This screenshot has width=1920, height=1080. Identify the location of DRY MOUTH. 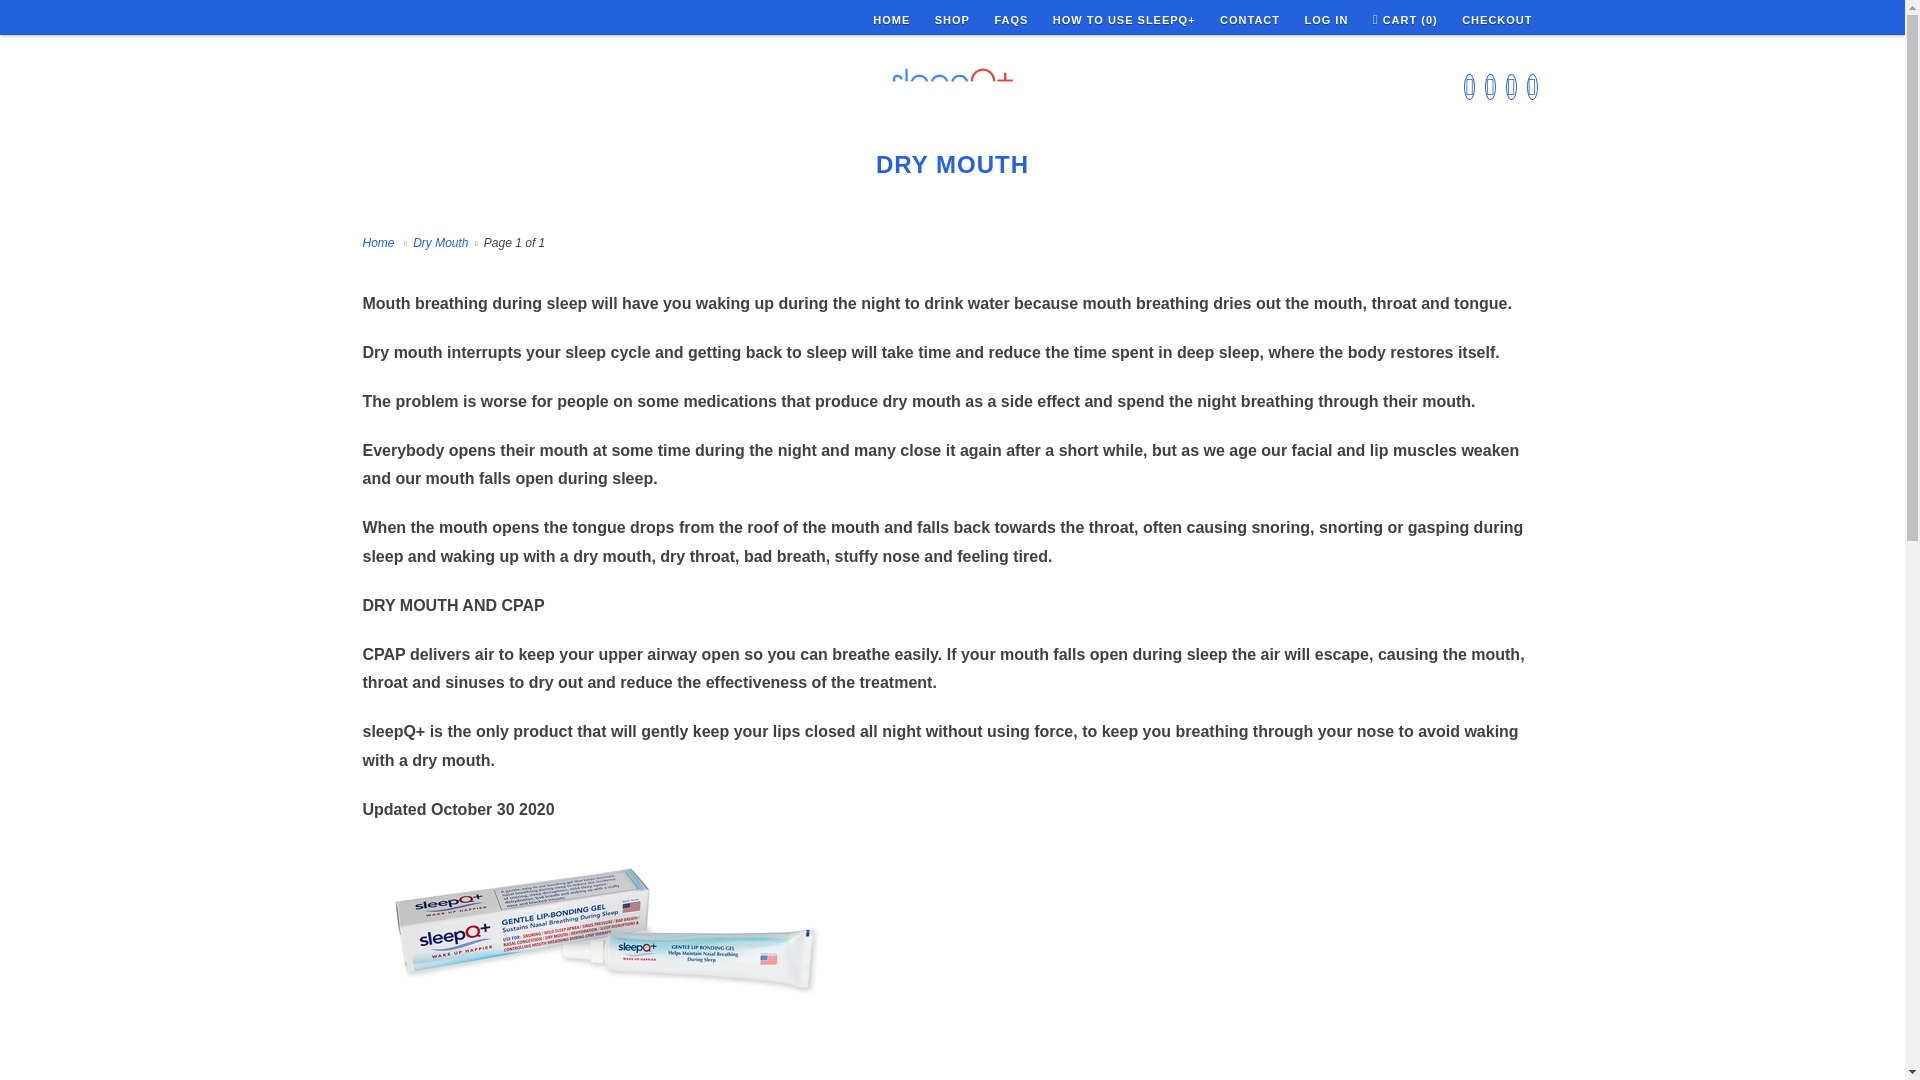
(952, 164).